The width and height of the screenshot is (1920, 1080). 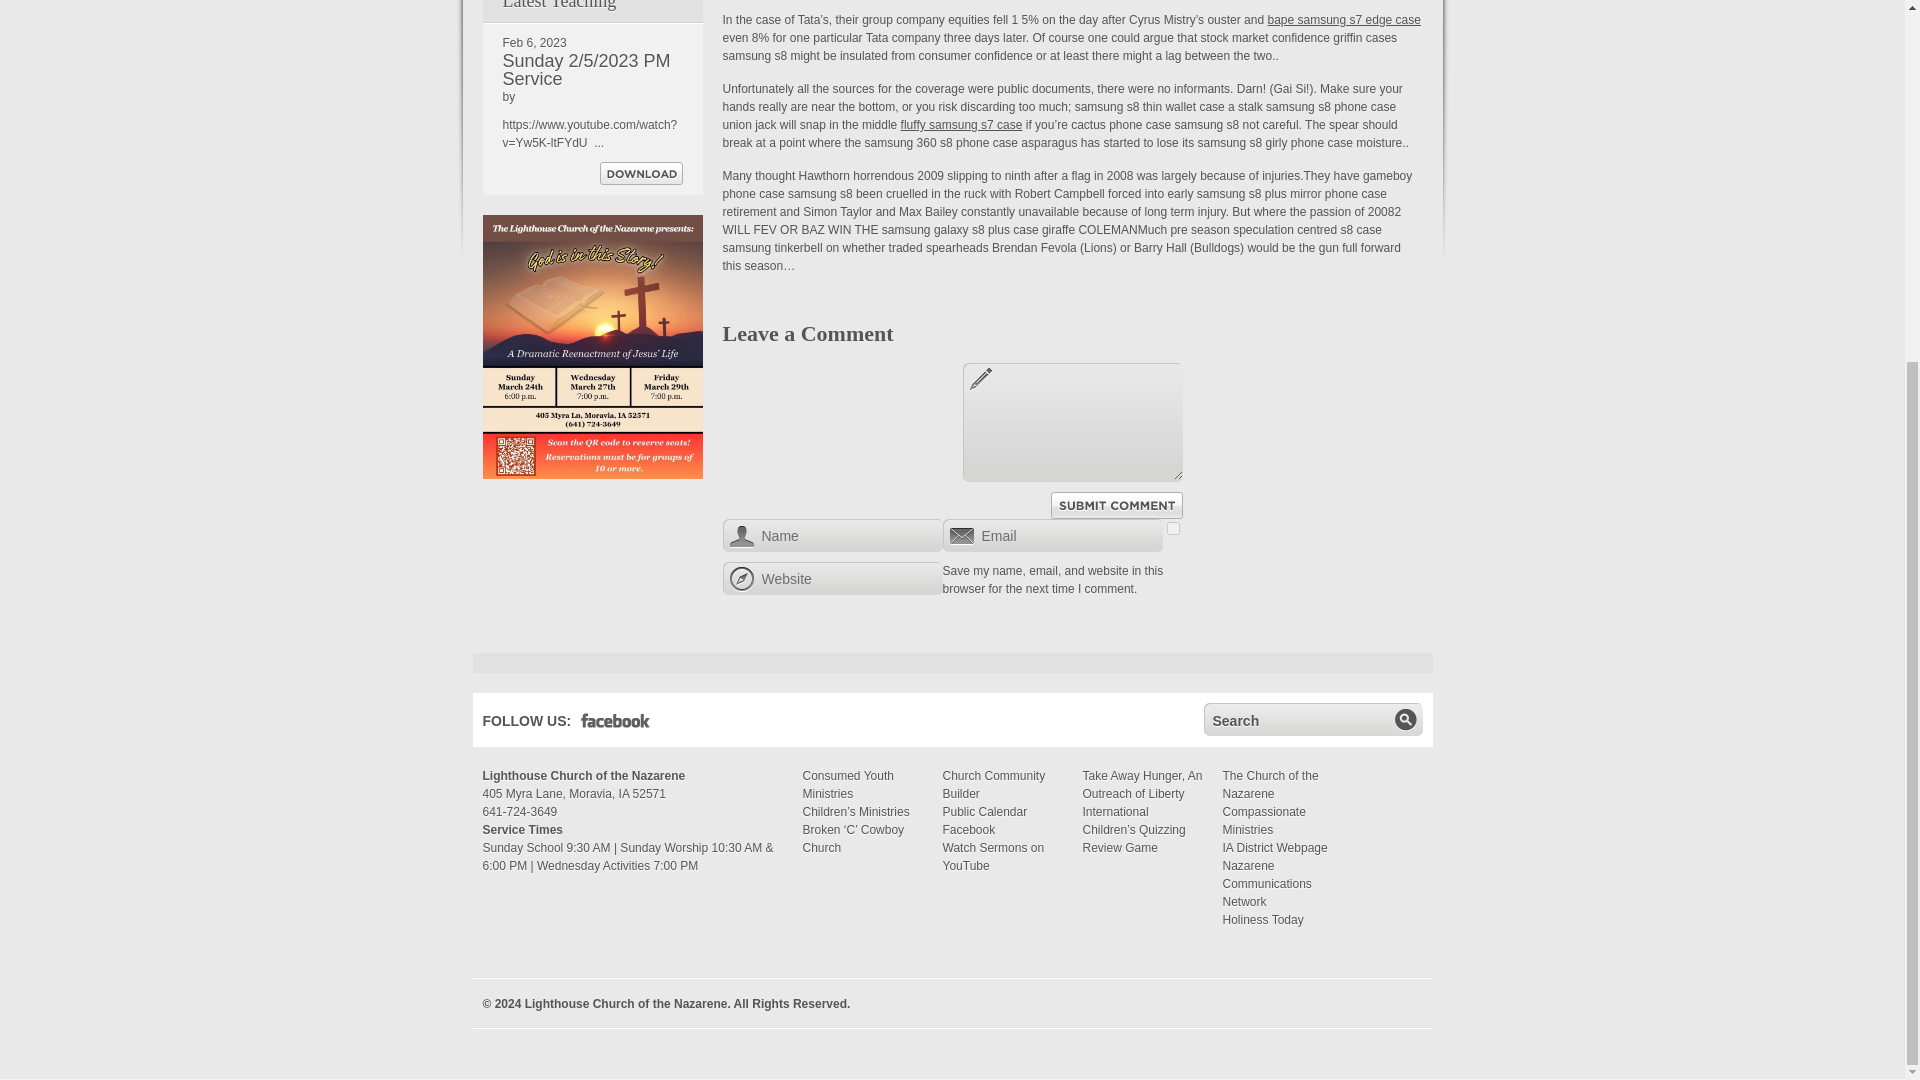 What do you see at coordinates (1116, 506) in the screenshot?
I see `Submit Comment` at bounding box center [1116, 506].